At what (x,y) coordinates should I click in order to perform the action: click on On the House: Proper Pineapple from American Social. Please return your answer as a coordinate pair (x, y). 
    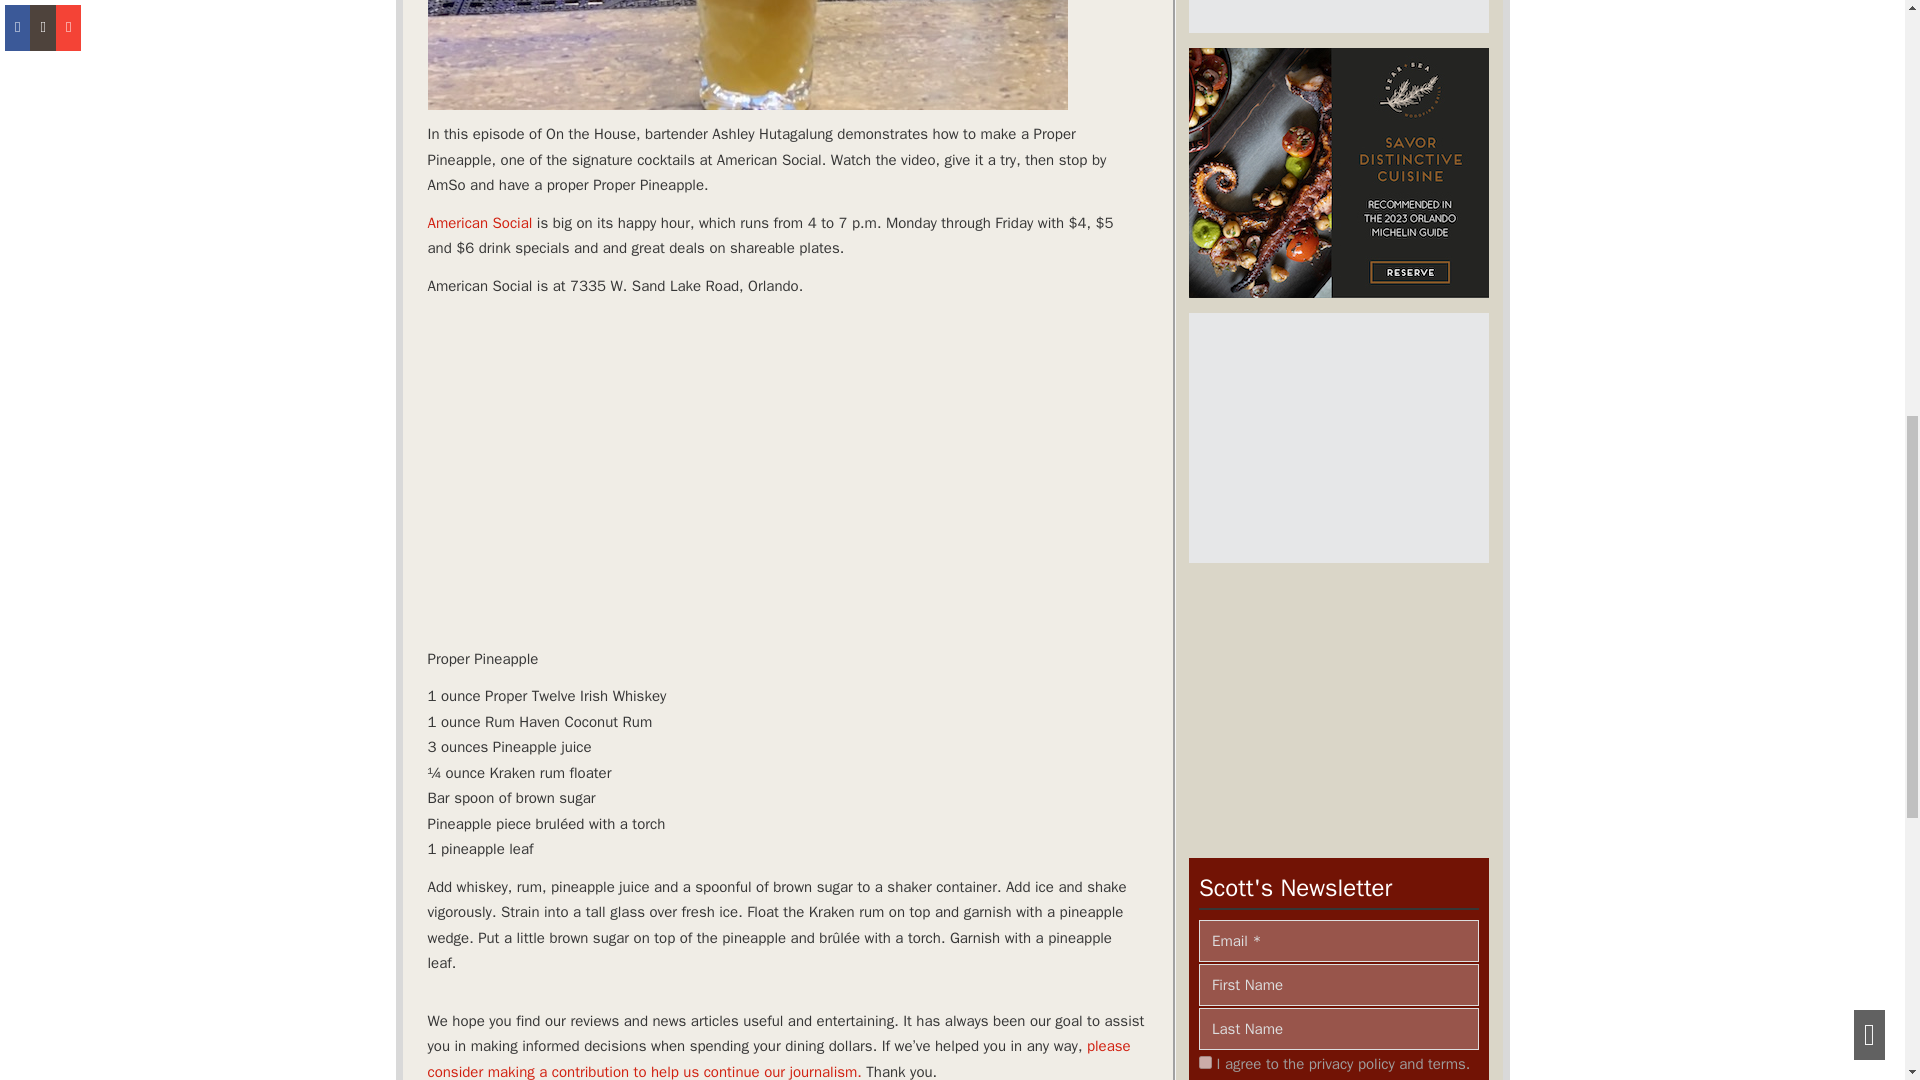
    Looking at the image, I should click on (748, 55).